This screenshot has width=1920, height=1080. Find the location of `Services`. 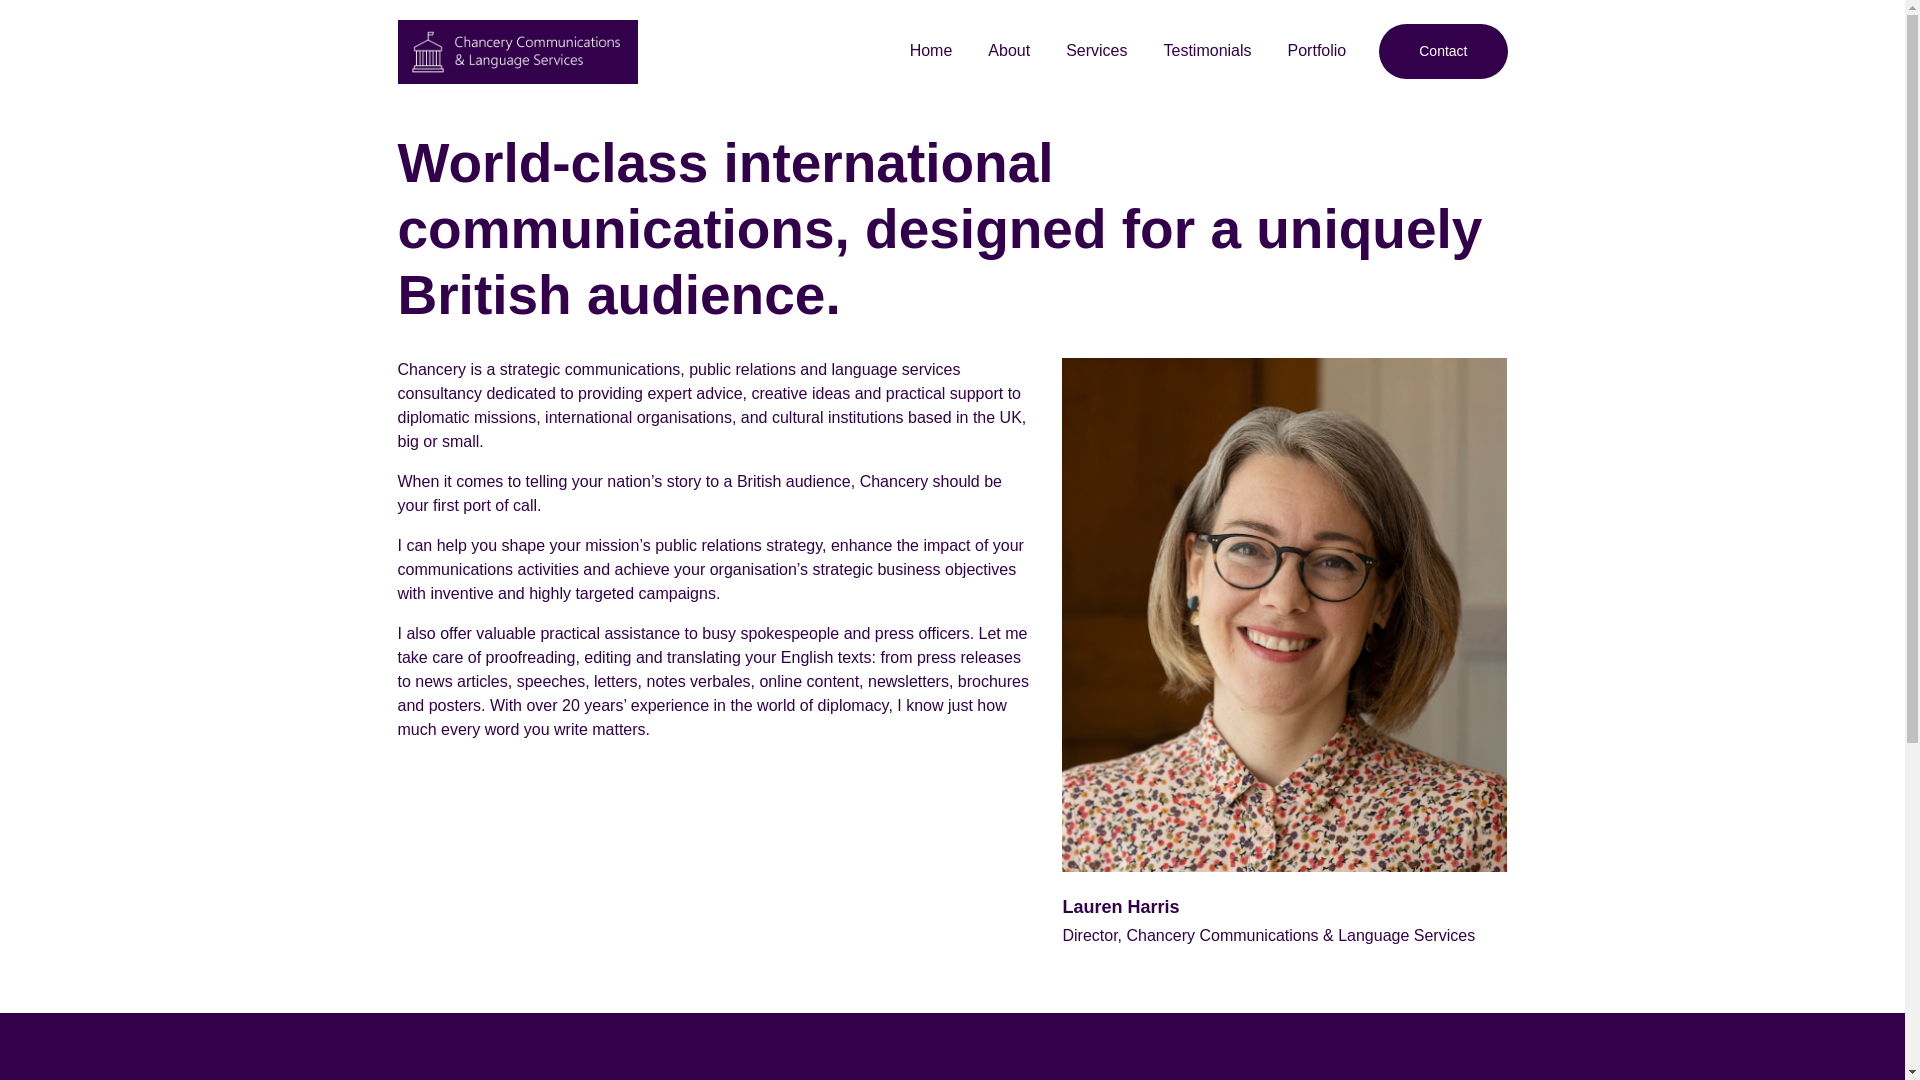

Services is located at coordinates (1096, 50).